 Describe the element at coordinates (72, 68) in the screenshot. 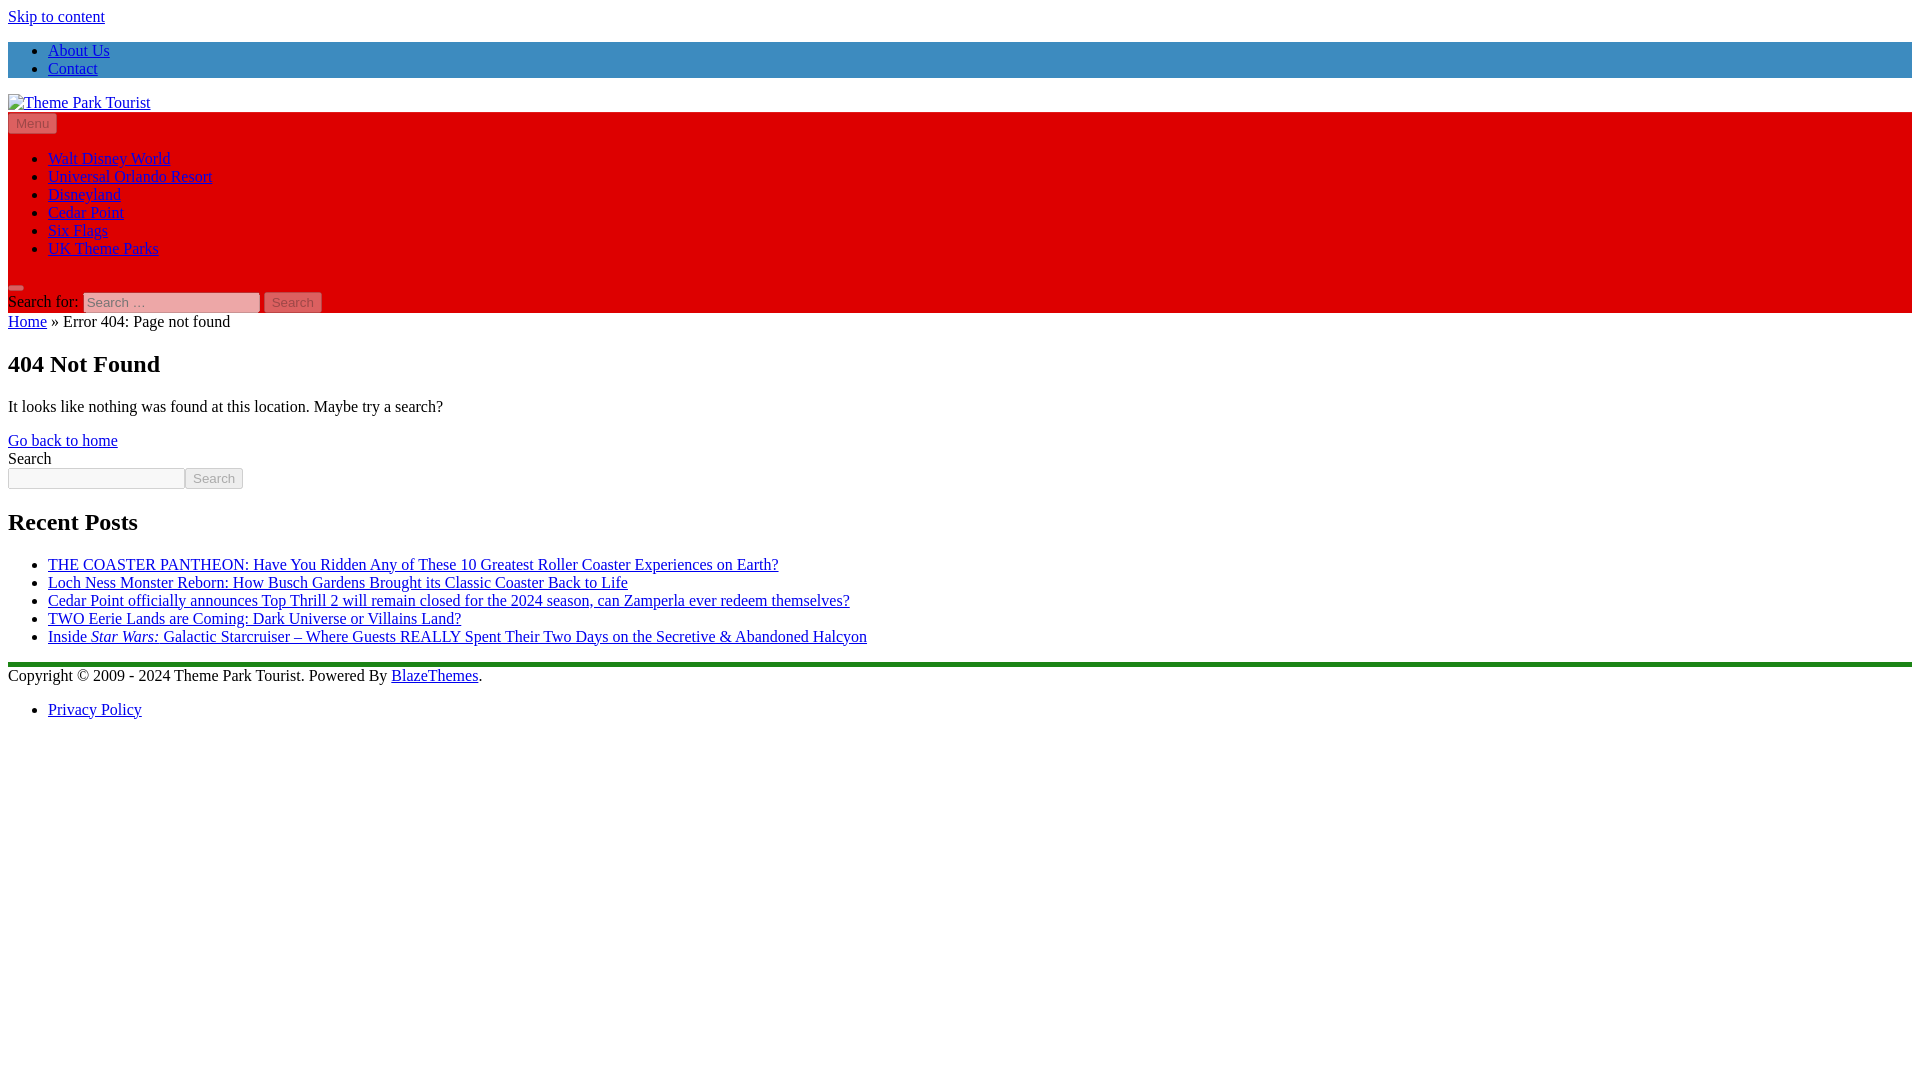

I see `Contact` at that location.